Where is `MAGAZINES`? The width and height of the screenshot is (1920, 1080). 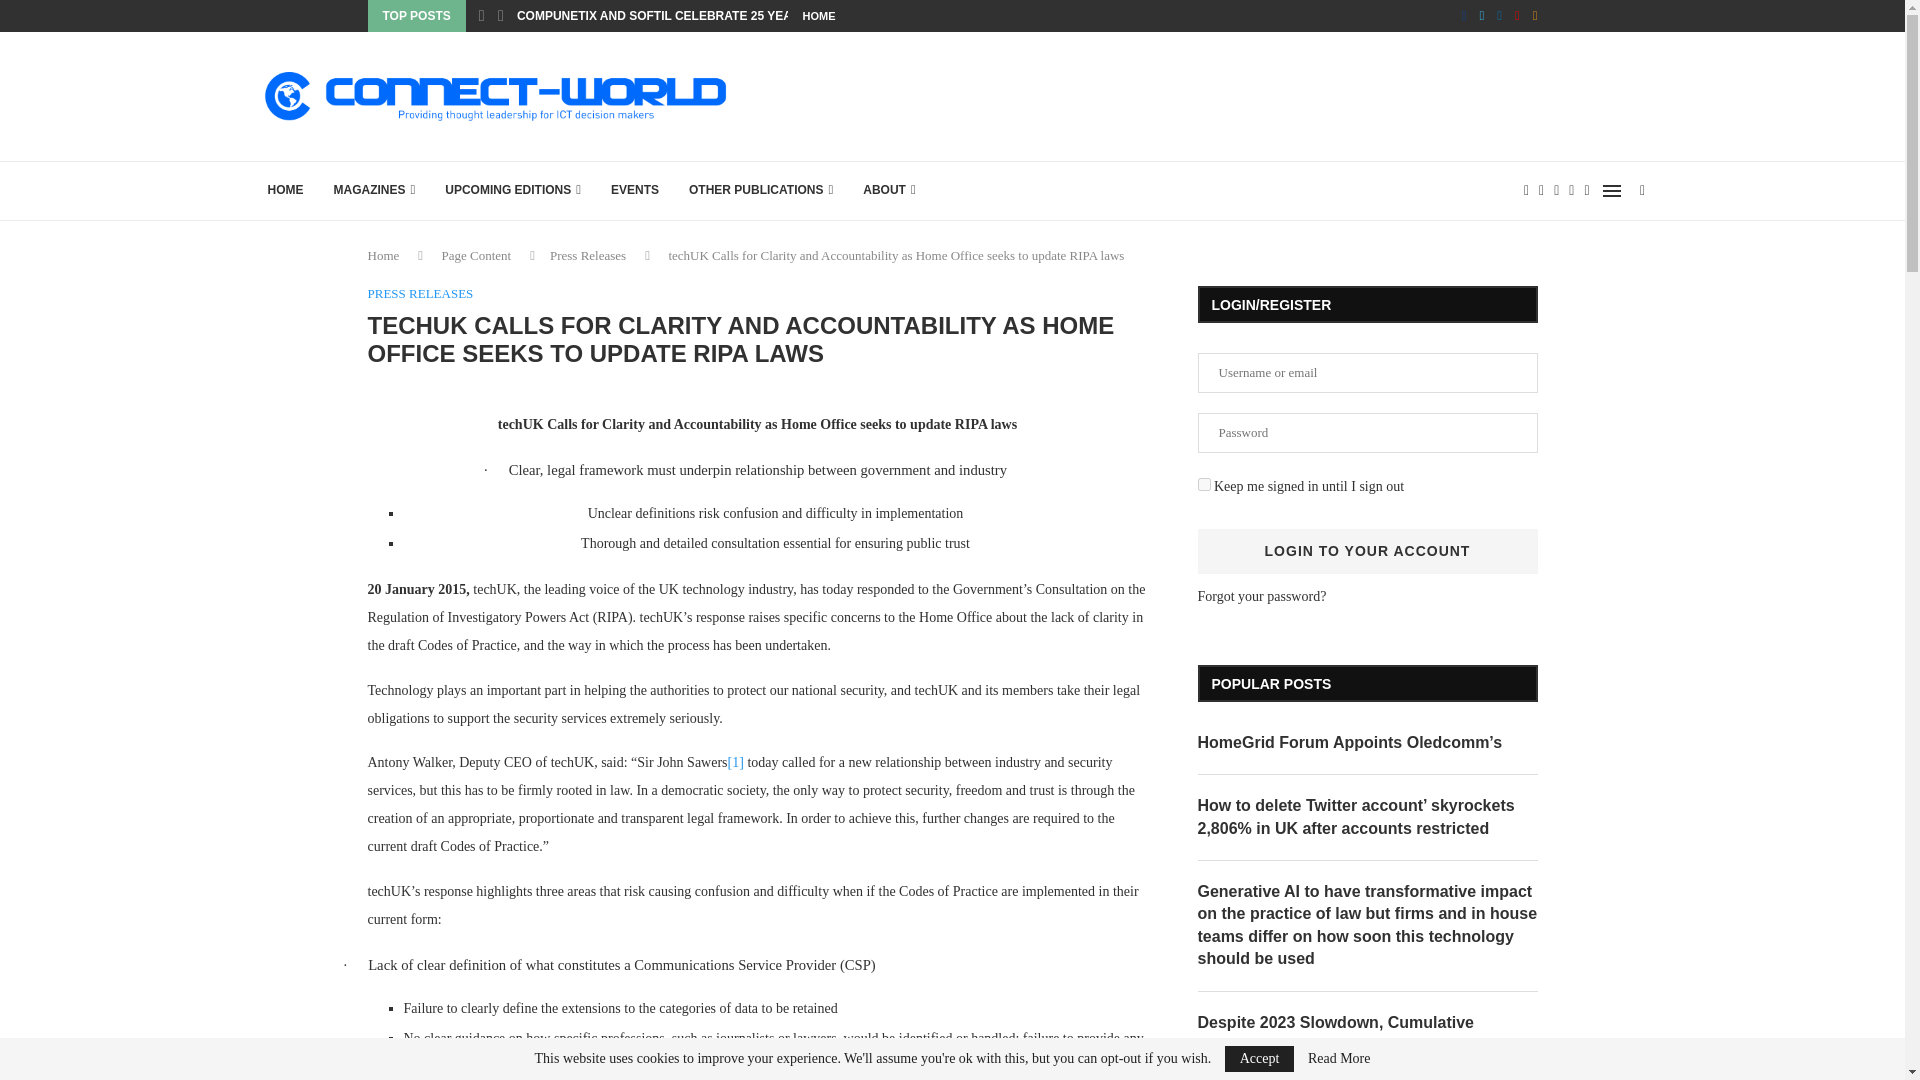
MAGAZINES is located at coordinates (374, 190).